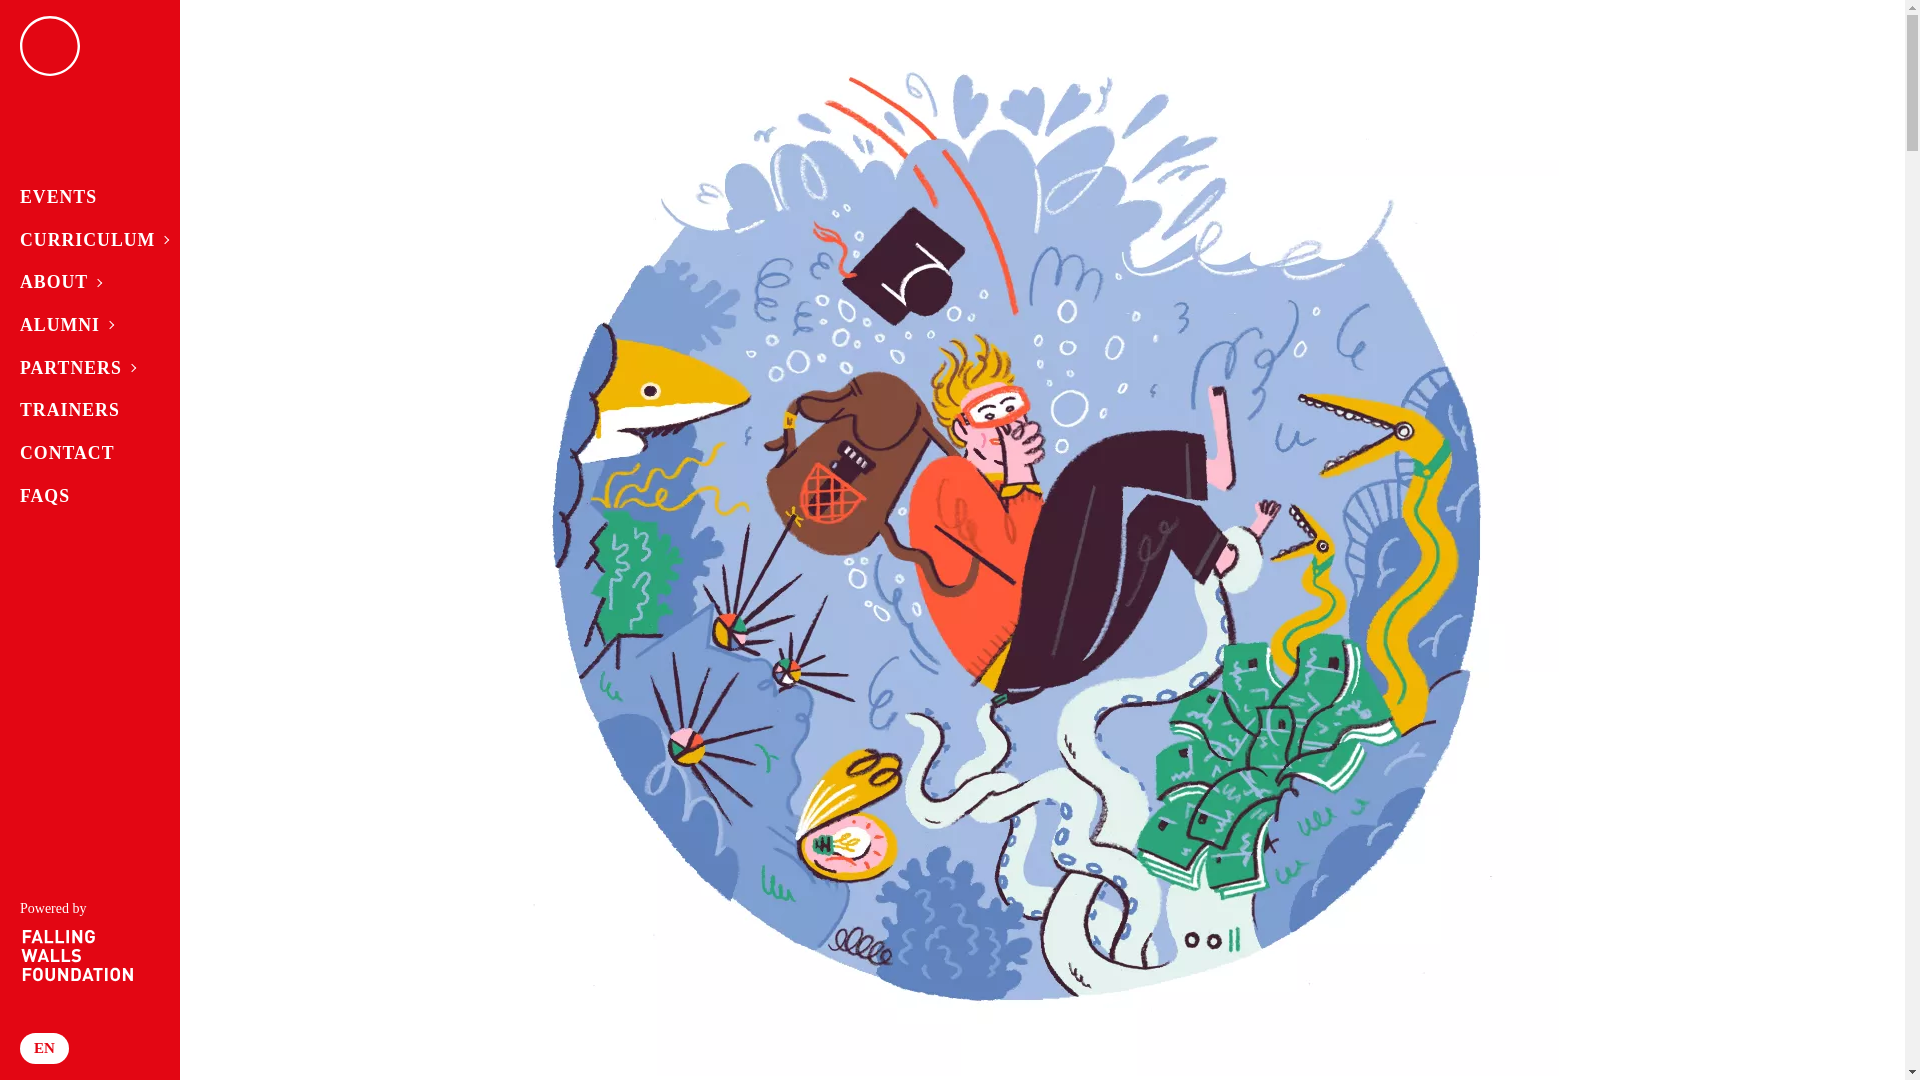 Image resolution: width=1920 pixels, height=1080 pixels. Describe the element at coordinates (82, 410) in the screenshot. I see `TRAINERS` at that location.